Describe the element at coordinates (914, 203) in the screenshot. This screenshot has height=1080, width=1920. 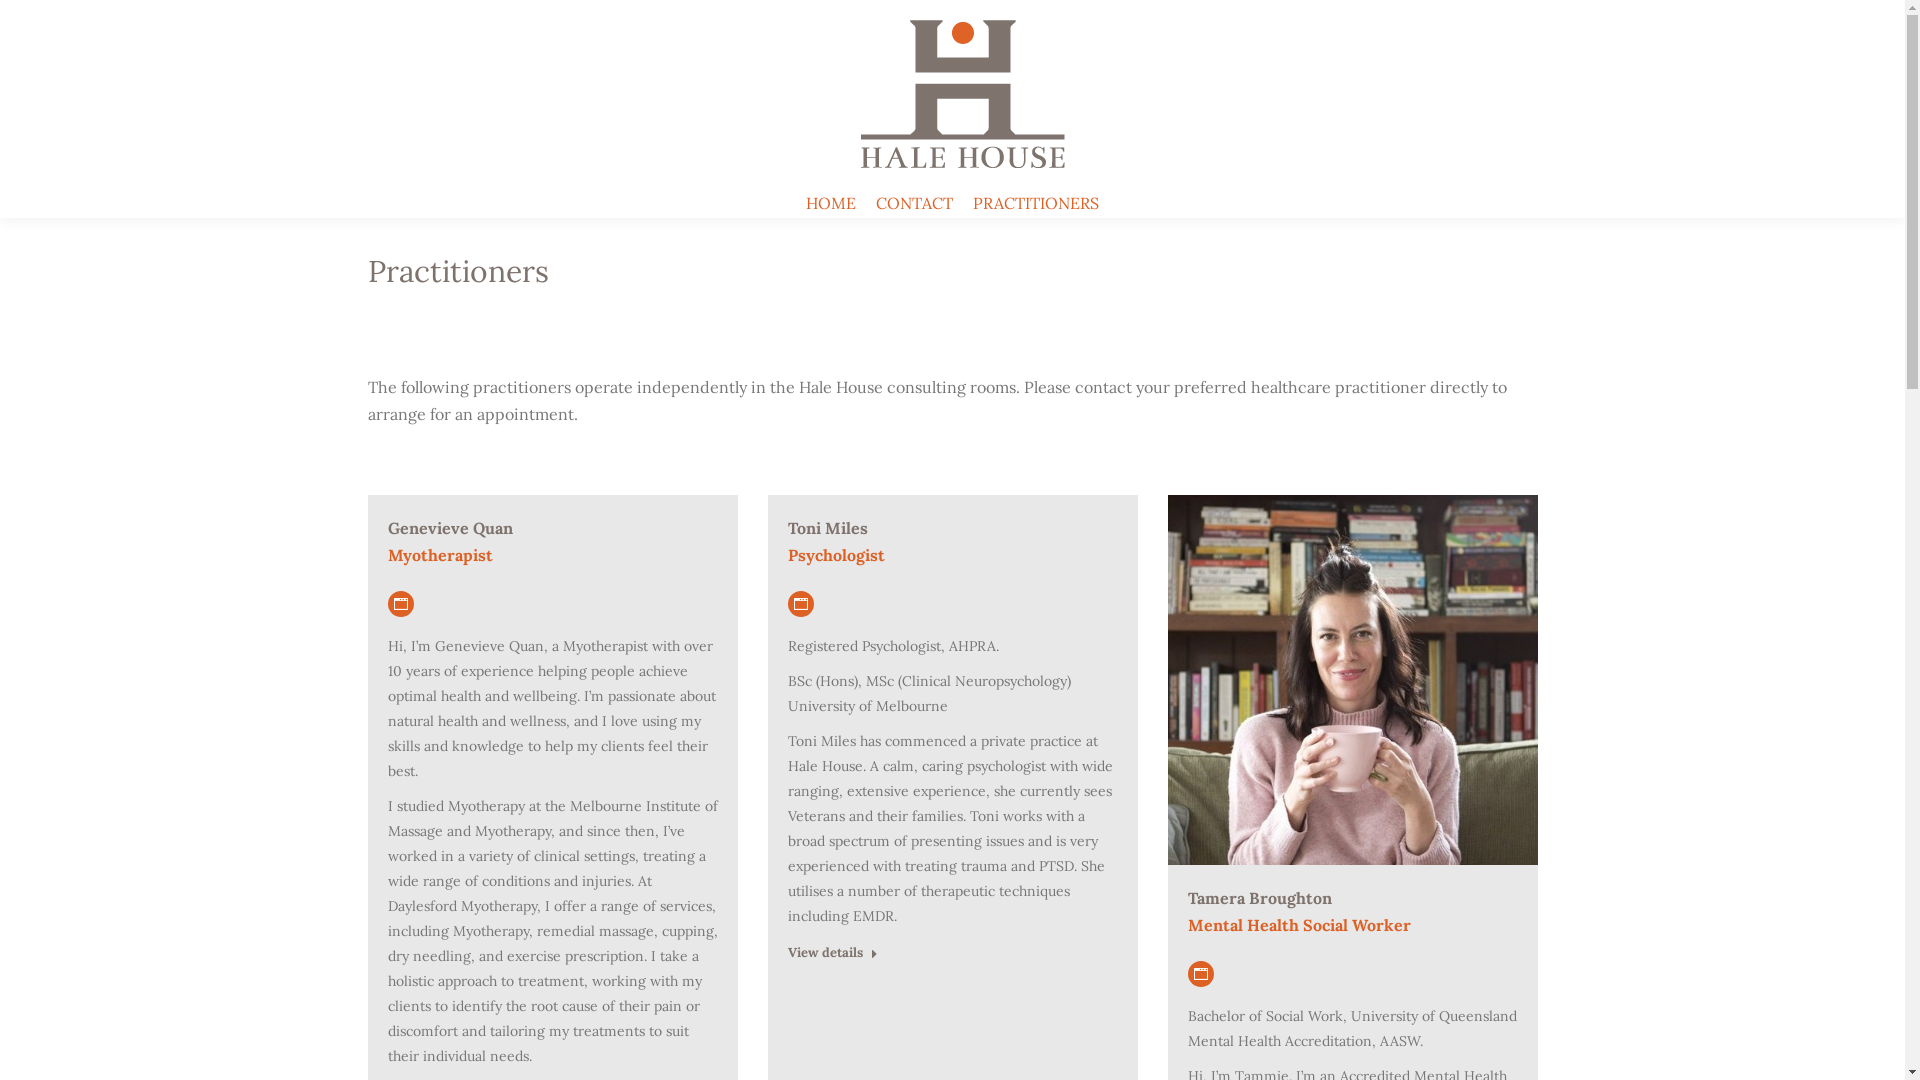
I see `CONTACT` at that location.